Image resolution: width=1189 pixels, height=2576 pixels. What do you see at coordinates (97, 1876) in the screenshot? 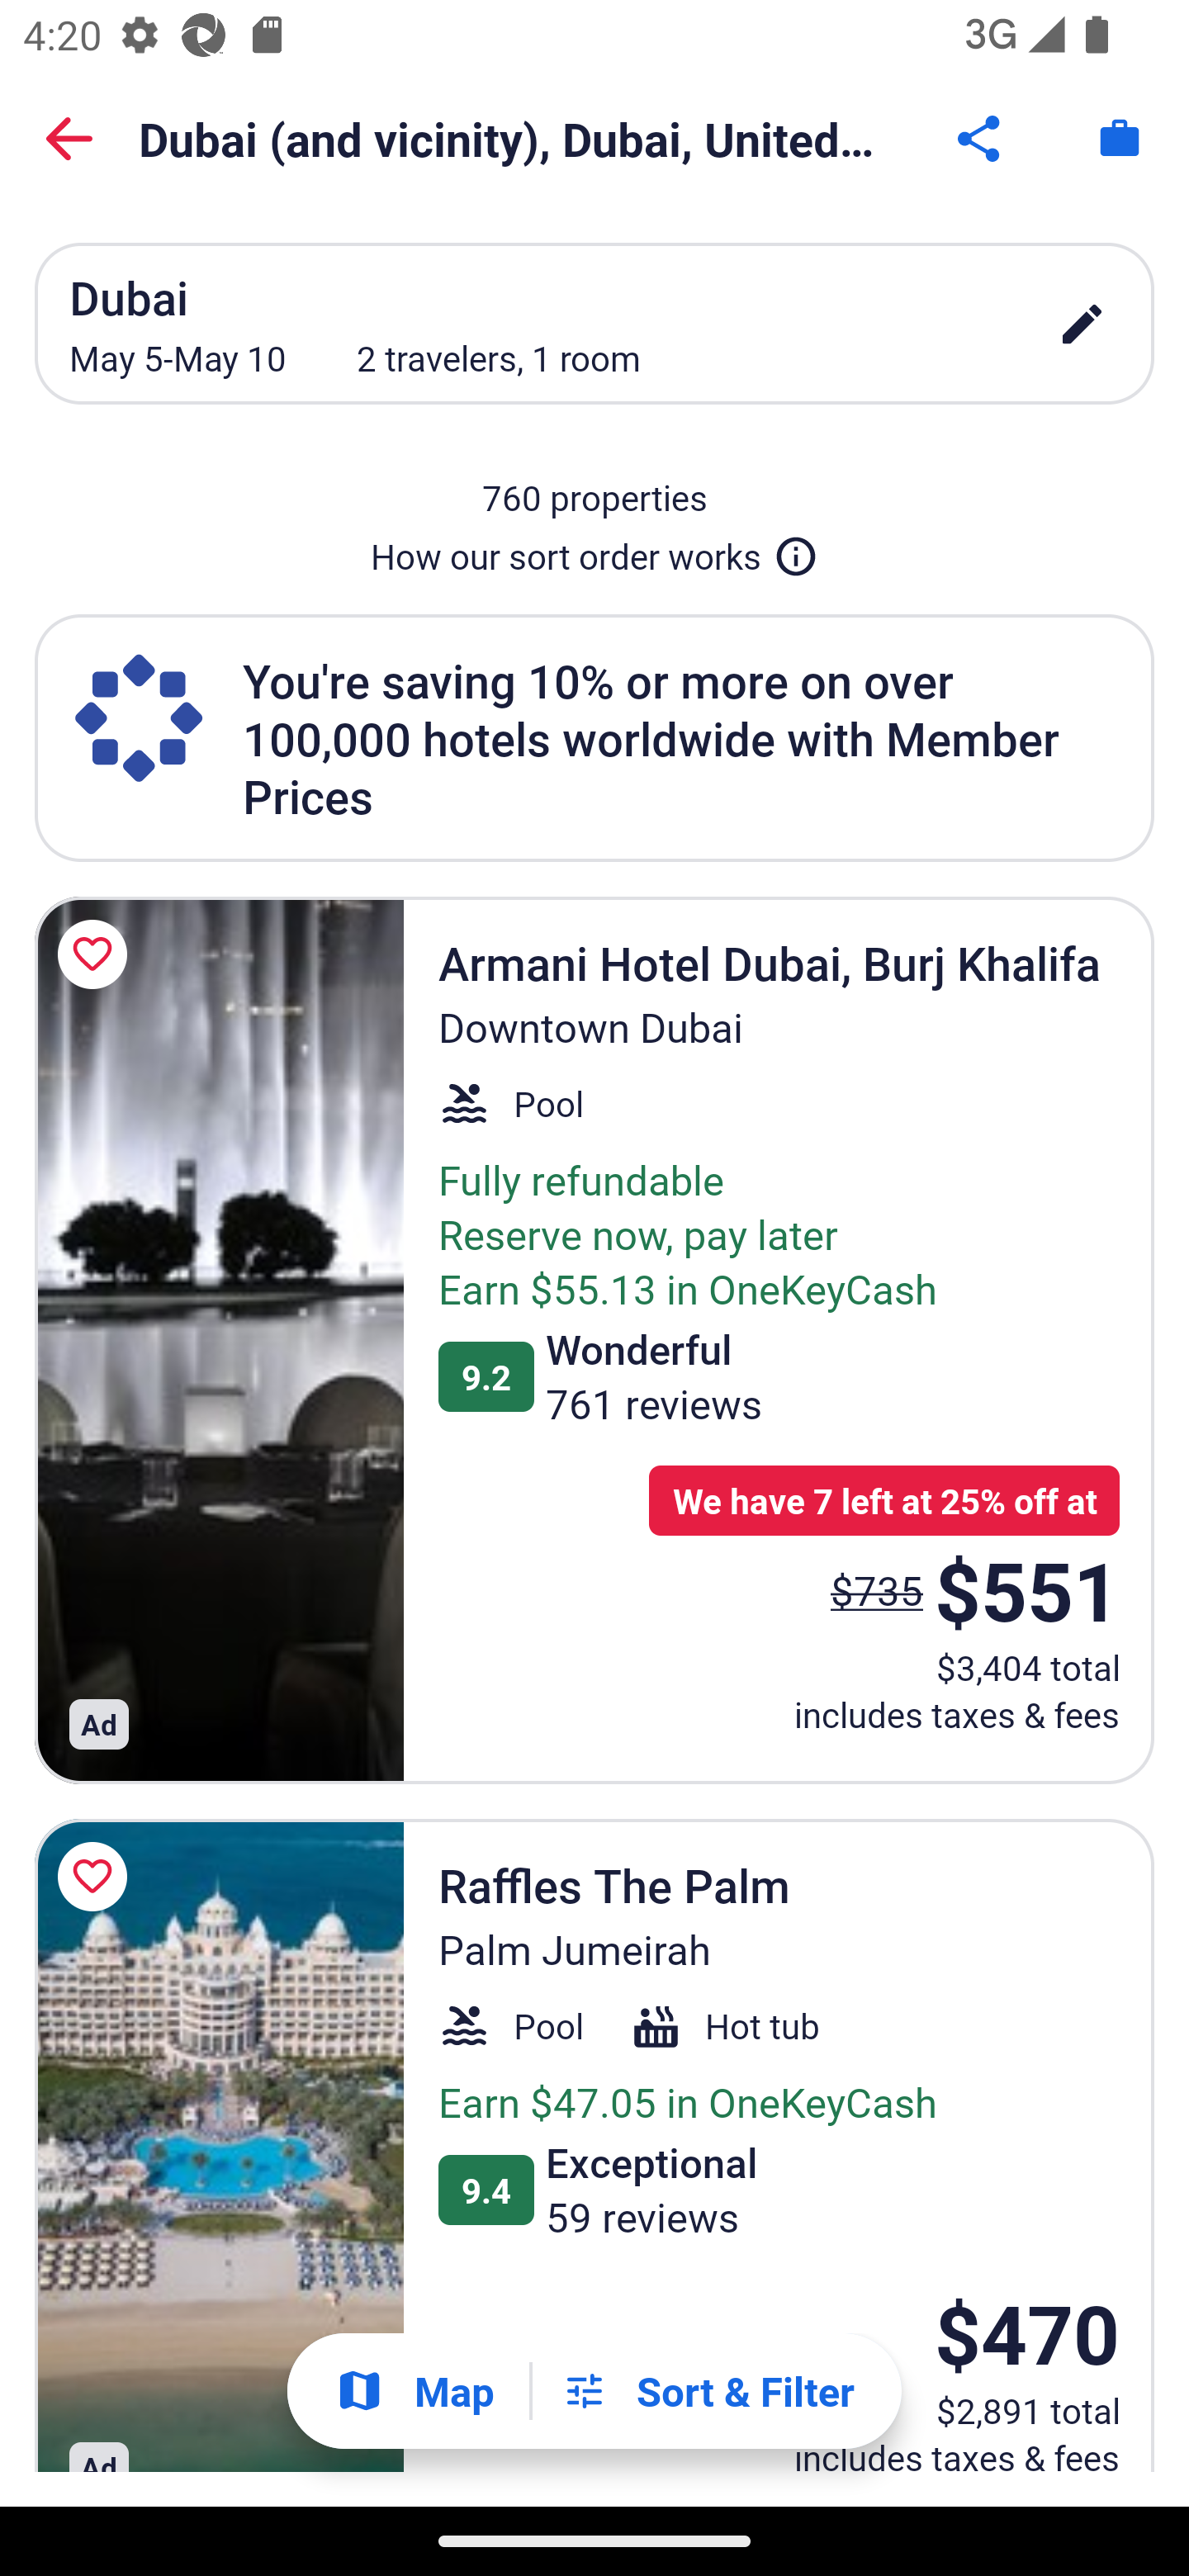
I see `Save Raffles The Palm to a trip` at bounding box center [97, 1876].